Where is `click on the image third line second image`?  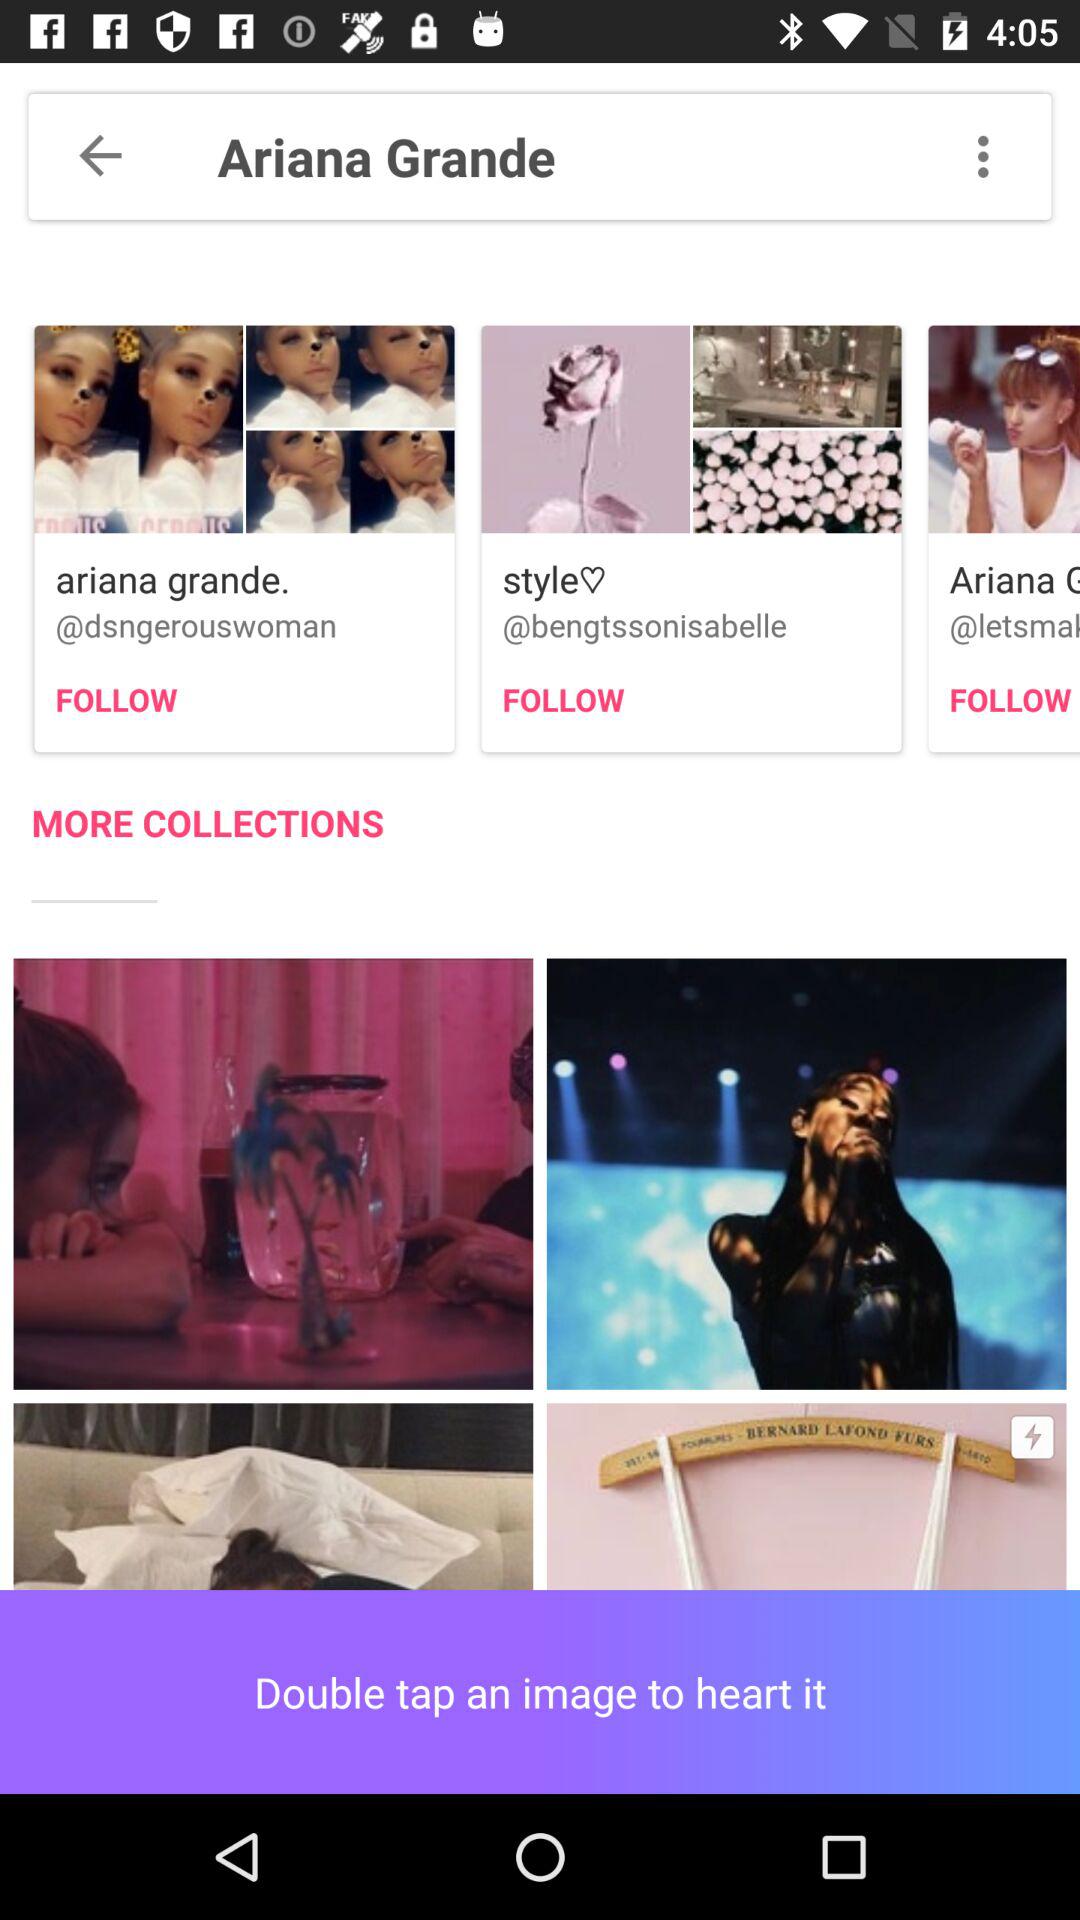
click on the image third line second image is located at coordinates (806, 1174).